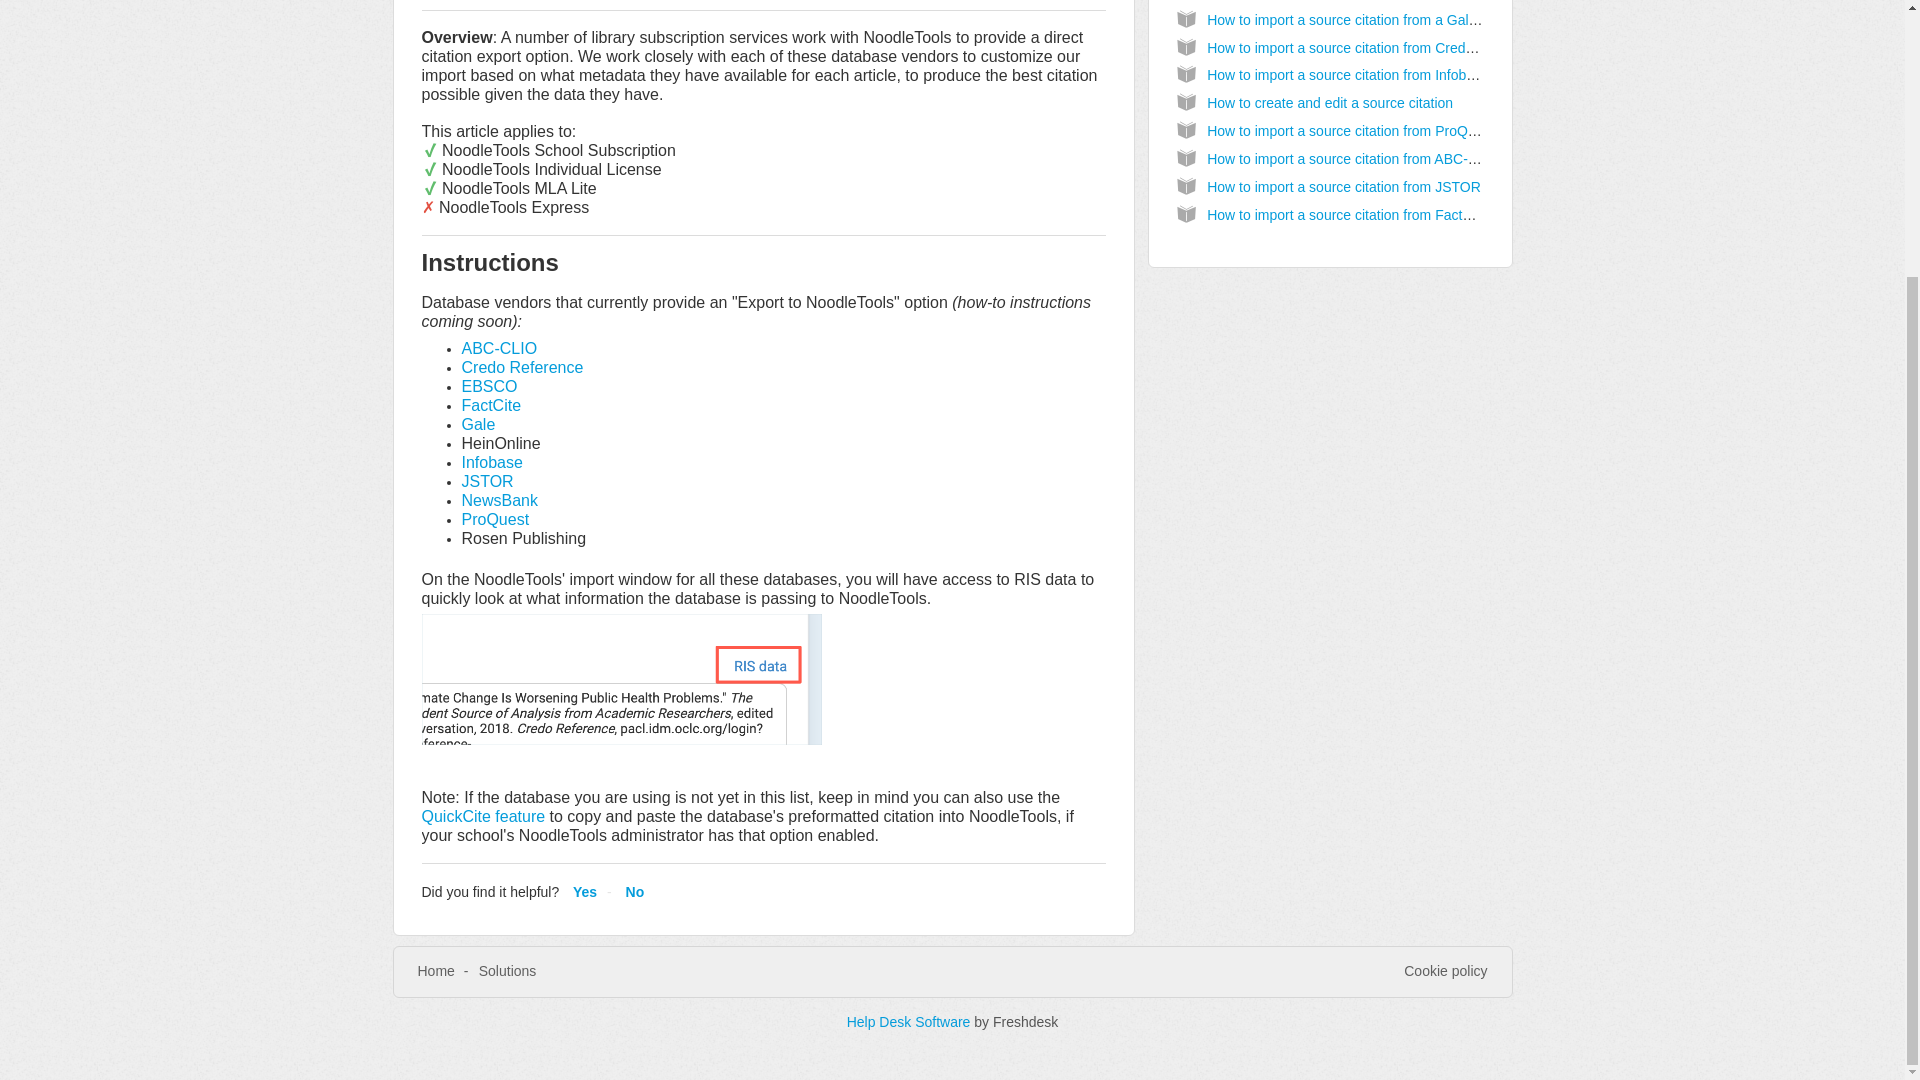 The image size is (1920, 1080). What do you see at coordinates (496, 519) in the screenshot?
I see `ProQuest` at bounding box center [496, 519].